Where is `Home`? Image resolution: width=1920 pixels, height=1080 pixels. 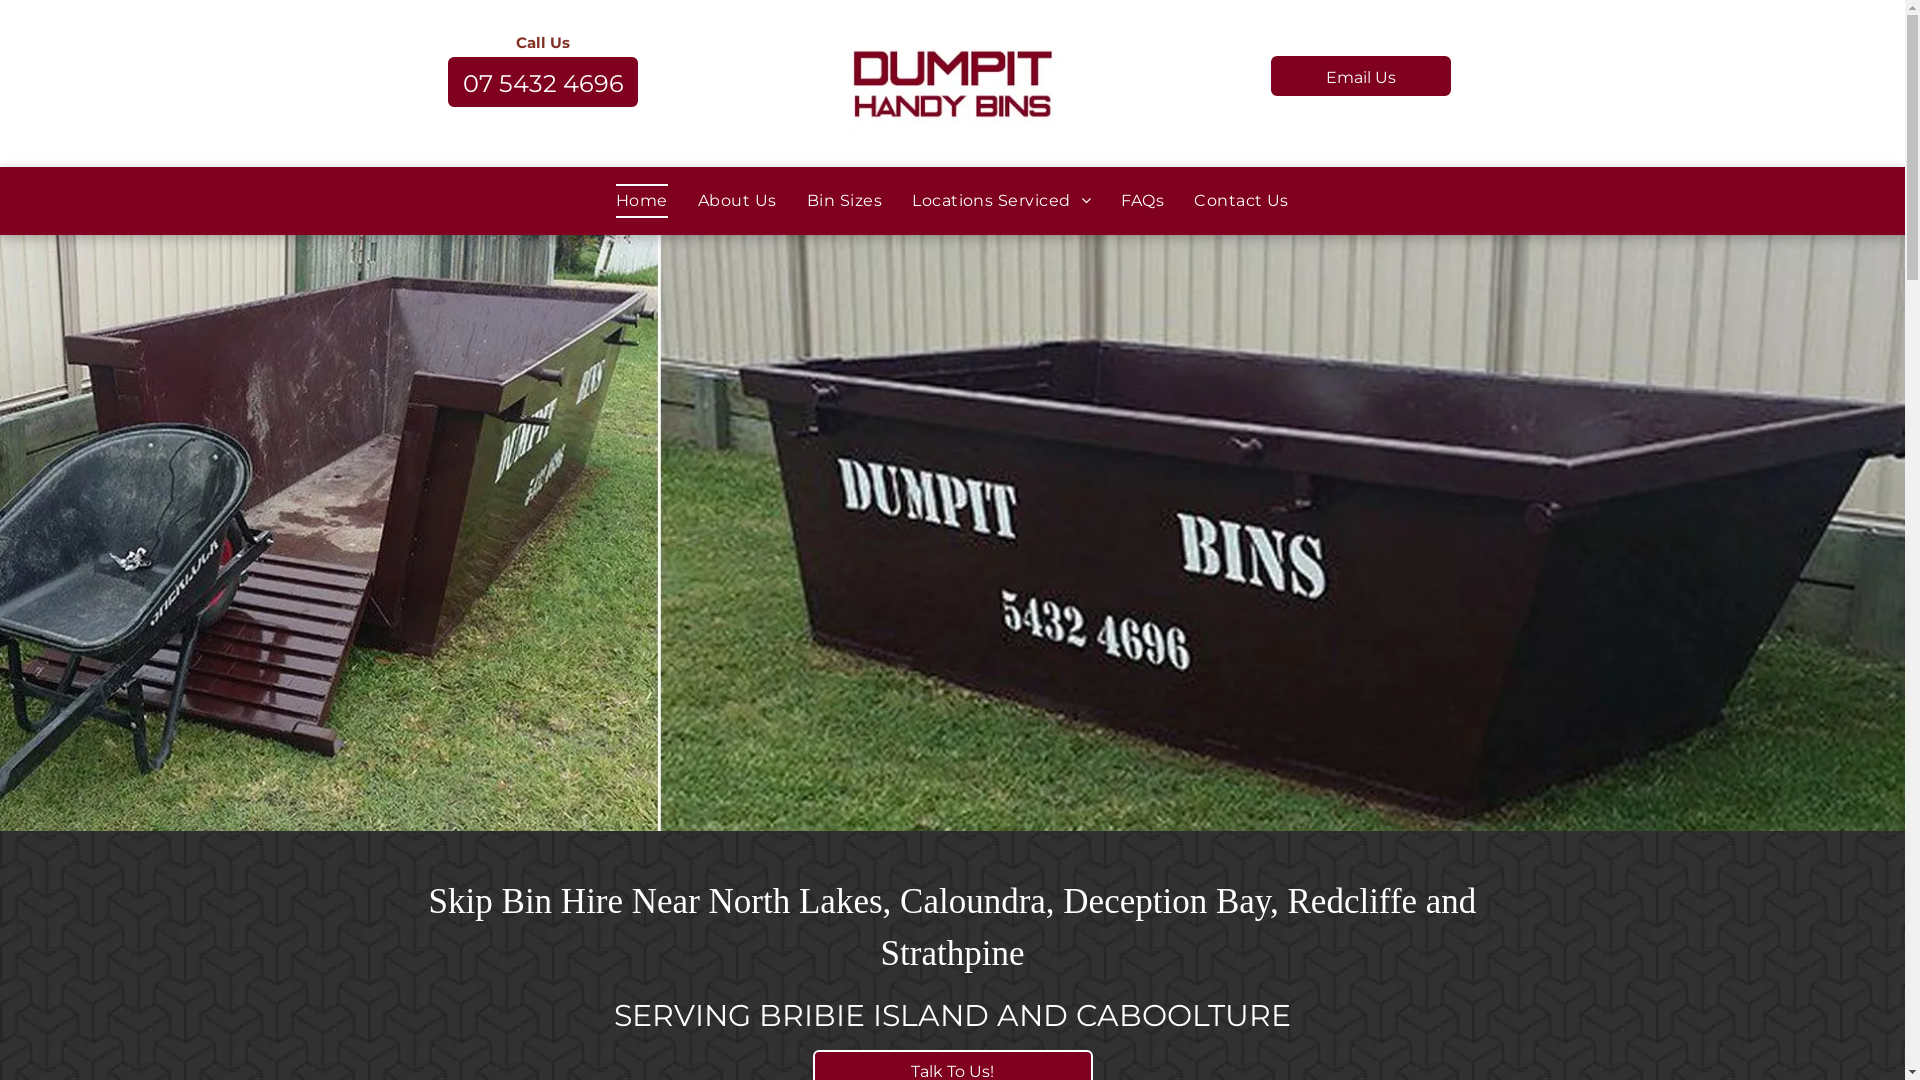 Home is located at coordinates (642, 201).